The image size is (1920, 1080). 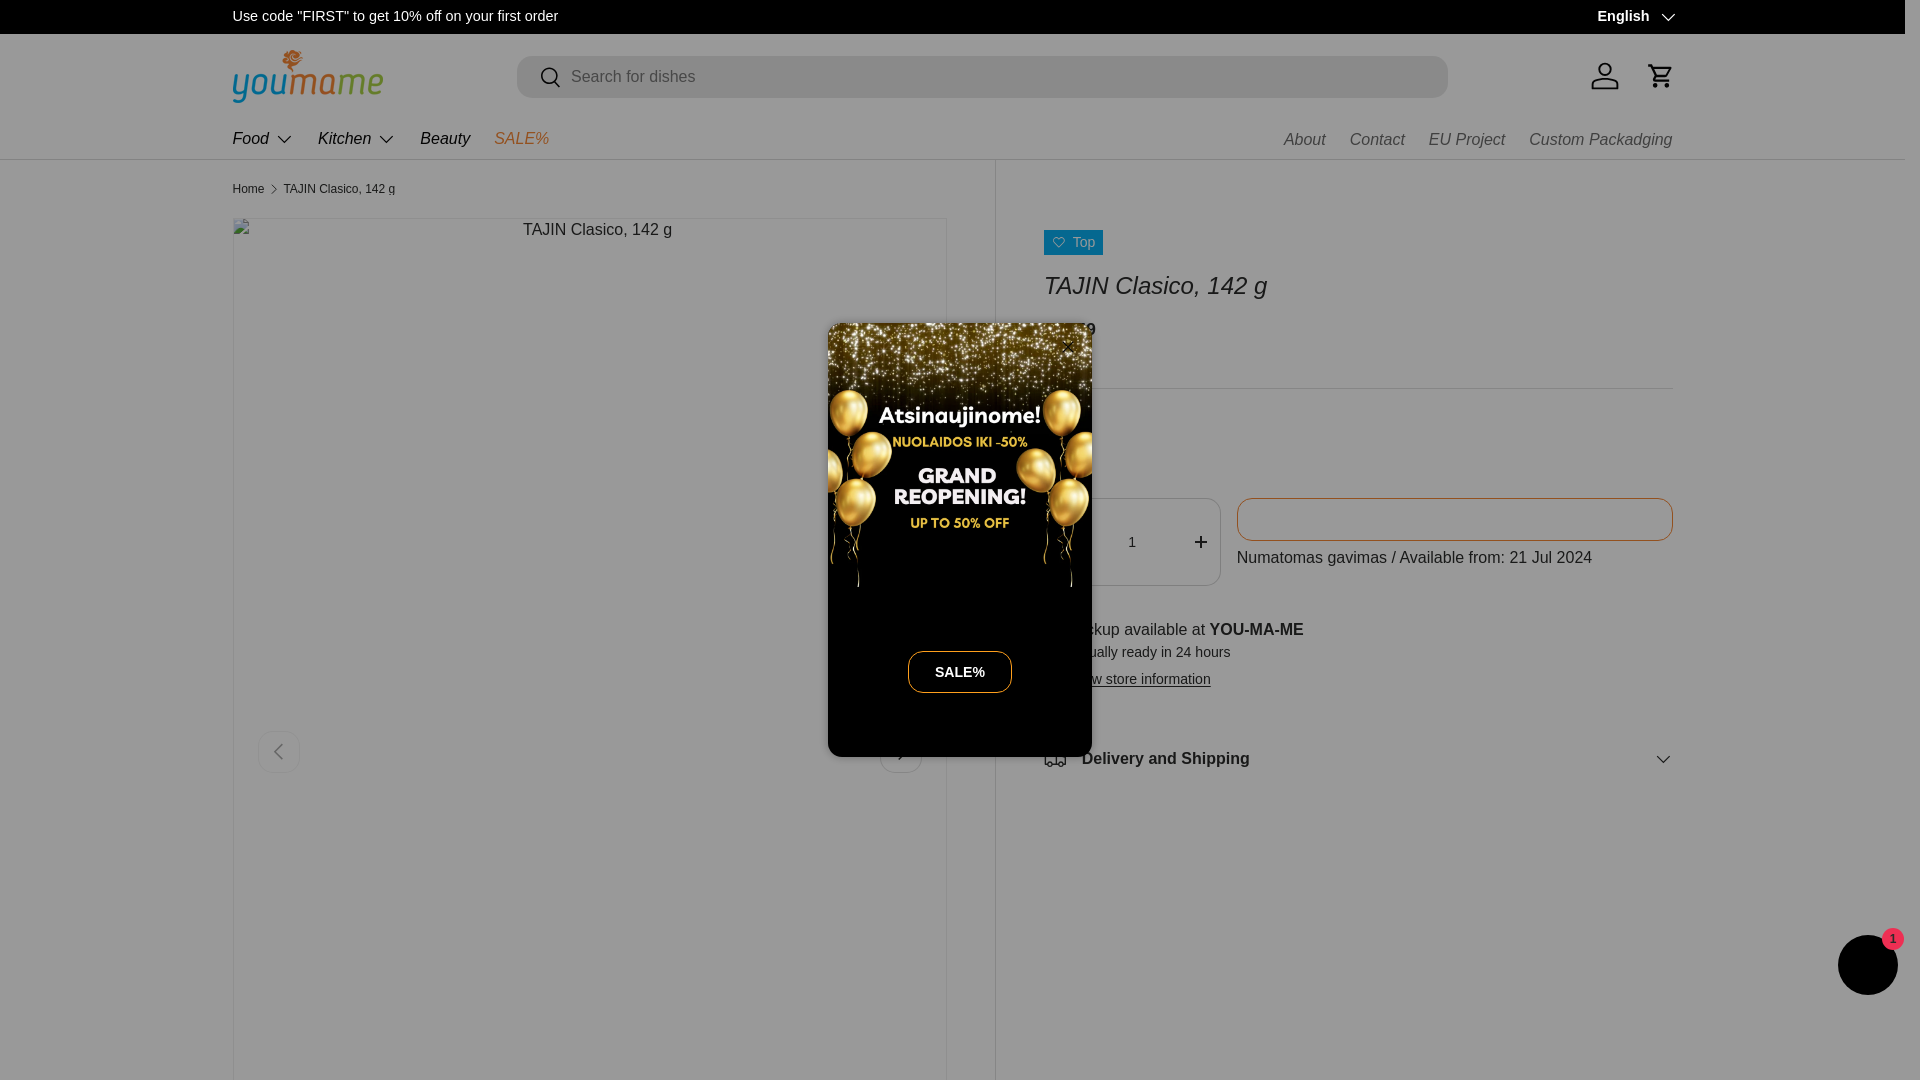 What do you see at coordinates (1604, 76) in the screenshot?
I see `Log in` at bounding box center [1604, 76].